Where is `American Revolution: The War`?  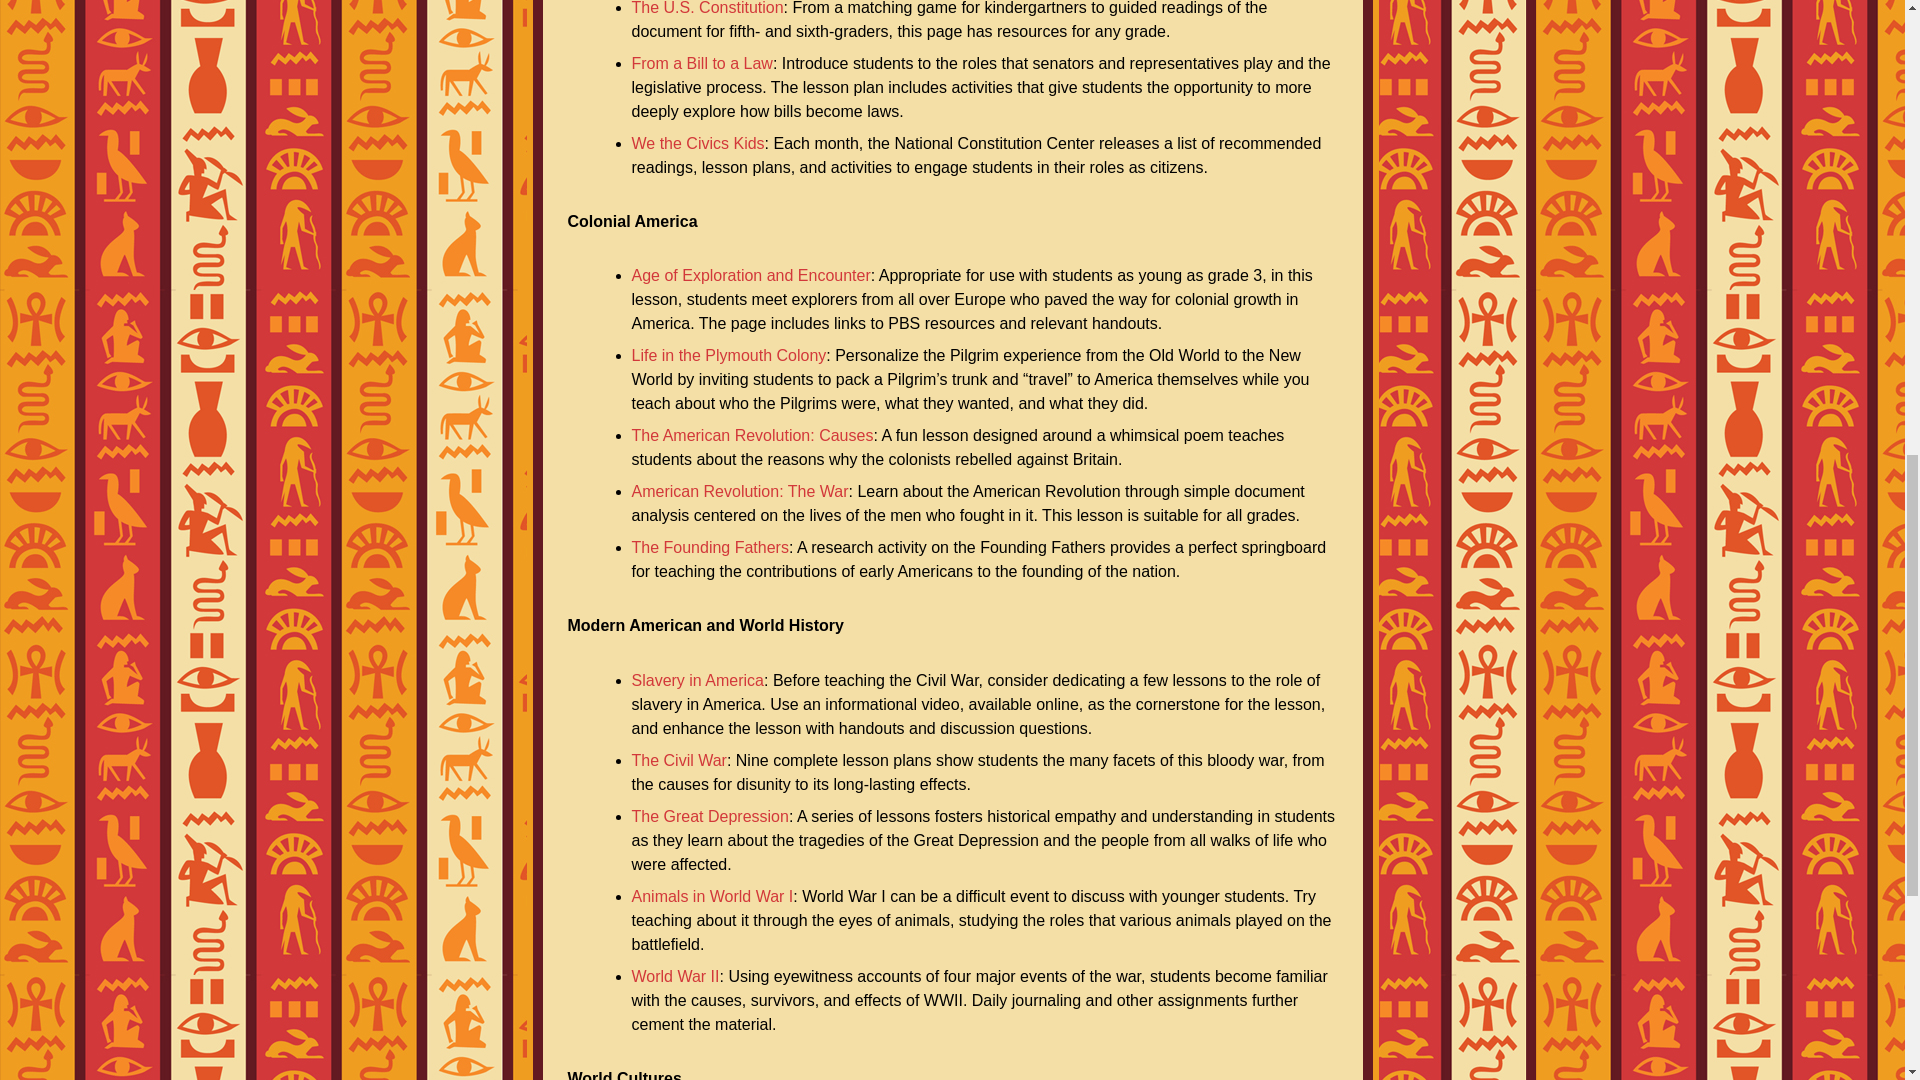 American Revolution: The War is located at coordinates (740, 491).